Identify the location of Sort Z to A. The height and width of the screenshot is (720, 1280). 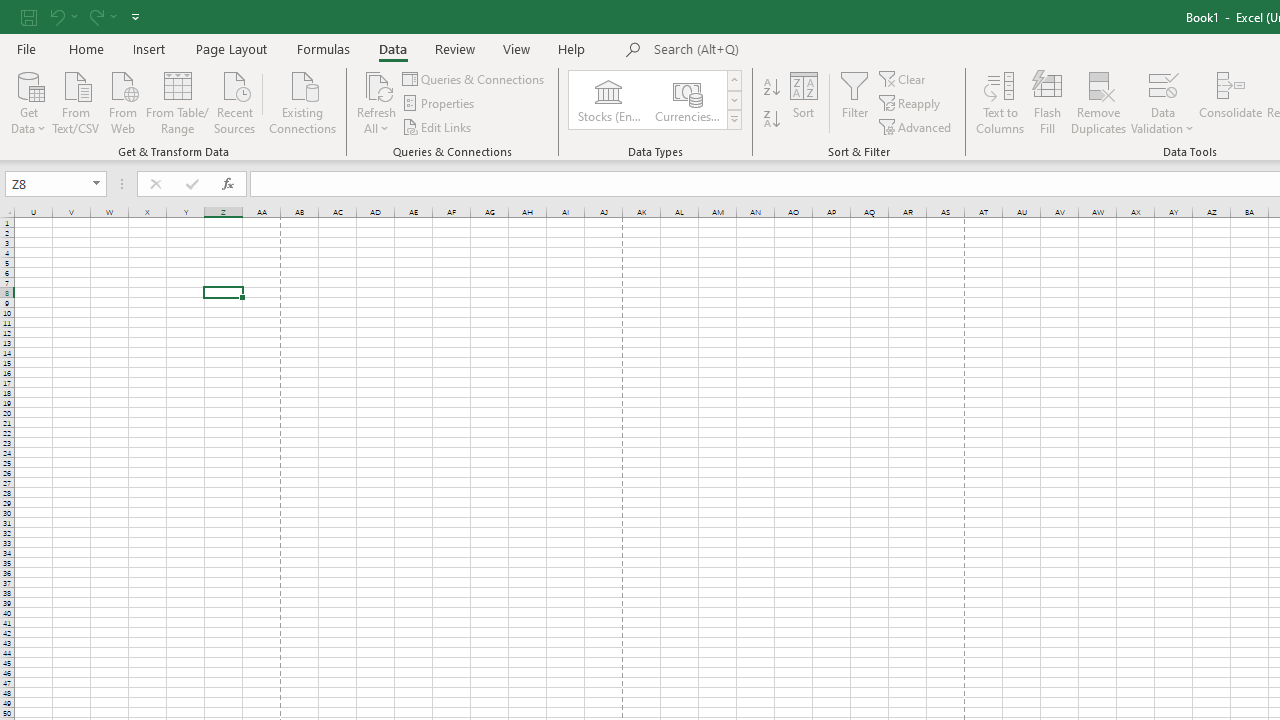
(772, 120).